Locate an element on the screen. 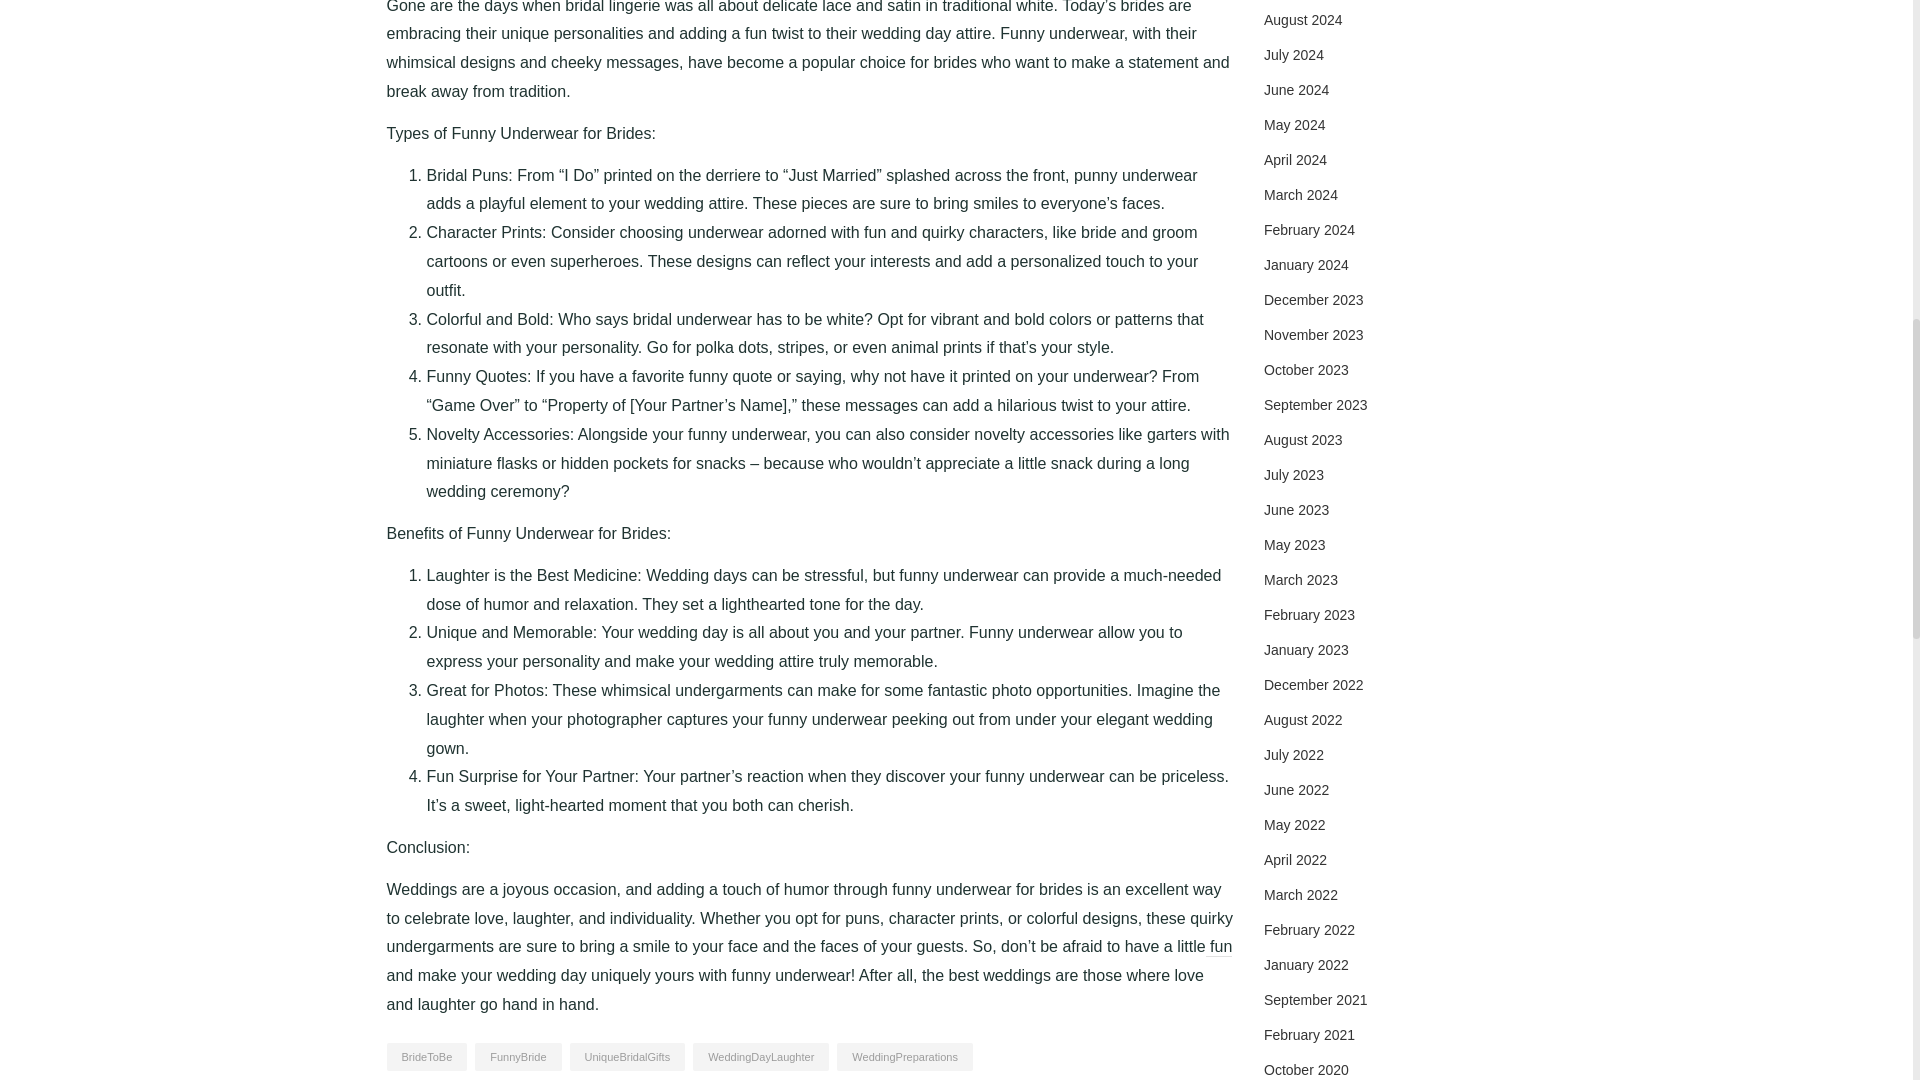 Image resolution: width=1920 pixels, height=1080 pixels. WeddingDayLaughter is located at coordinates (761, 1057).